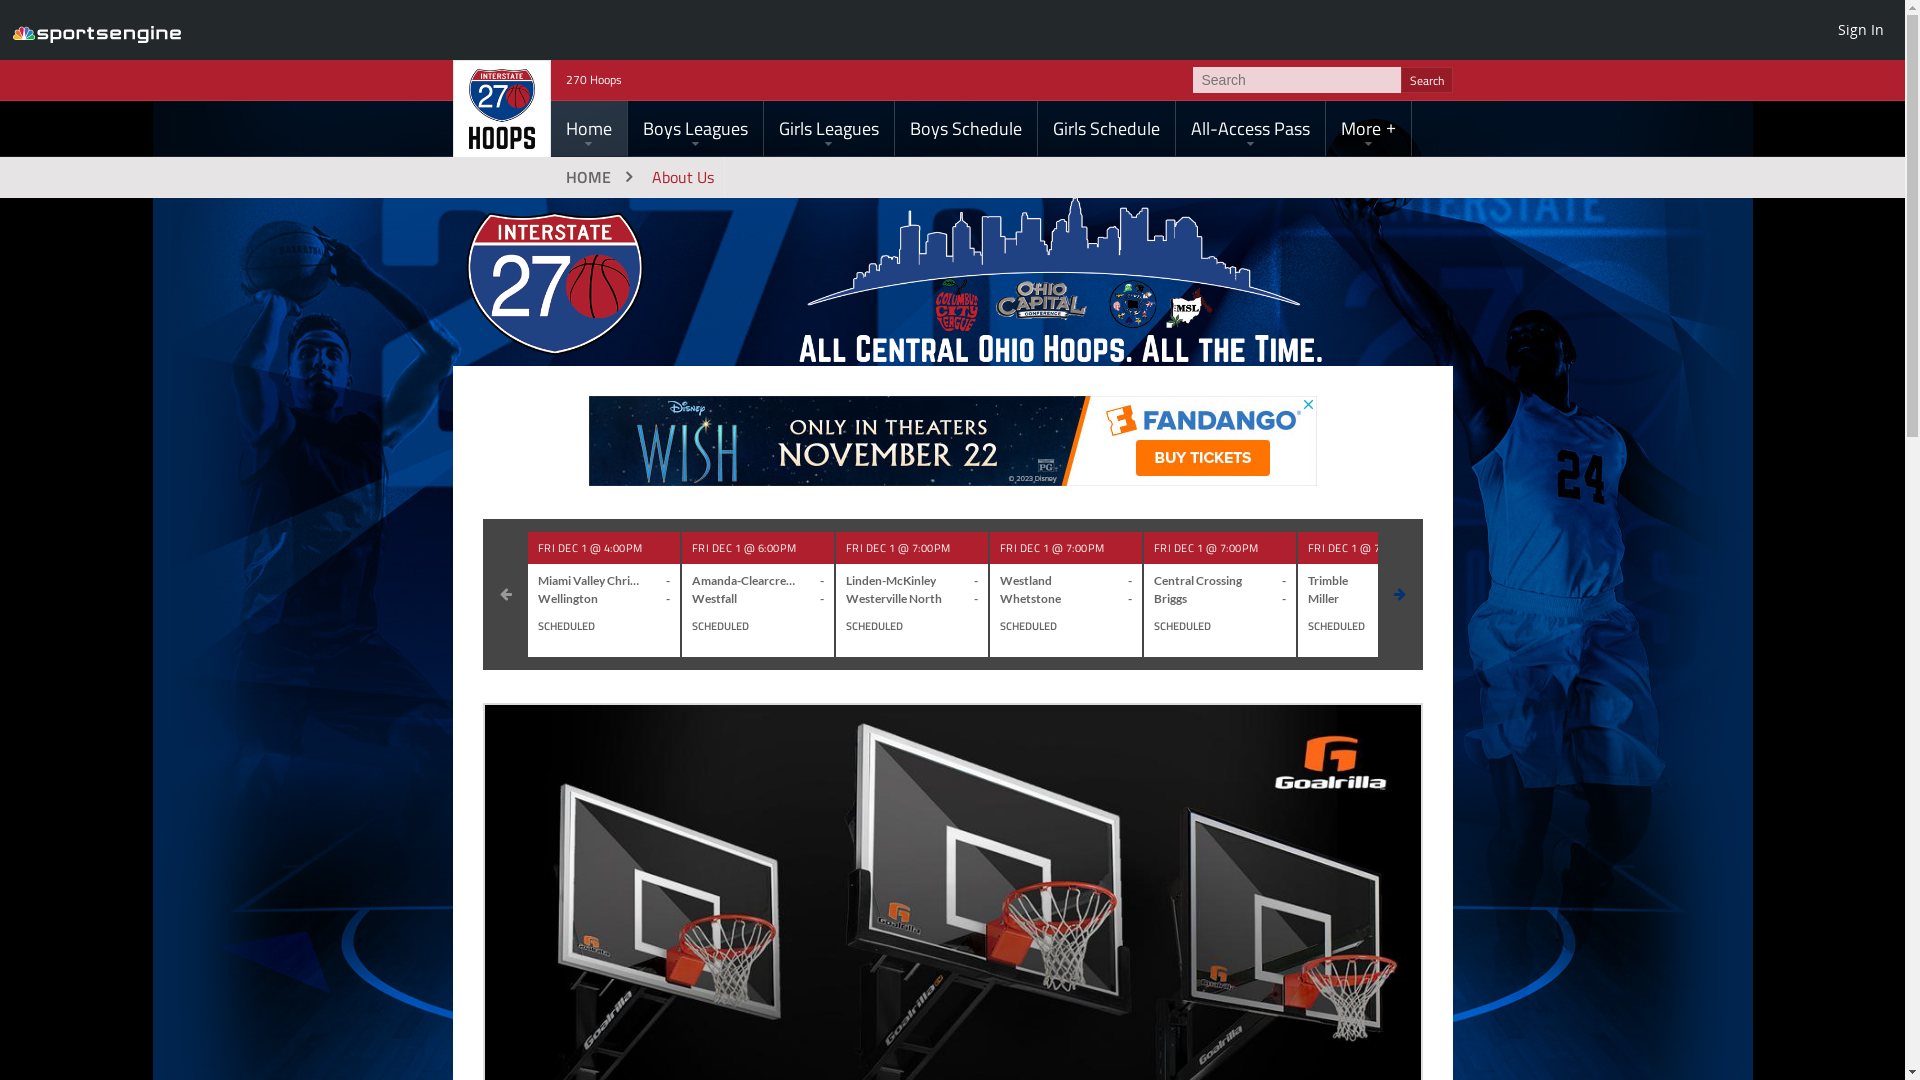 The height and width of the screenshot is (1080, 1920). I want to click on 3rd party ad content, so click(952, 441).